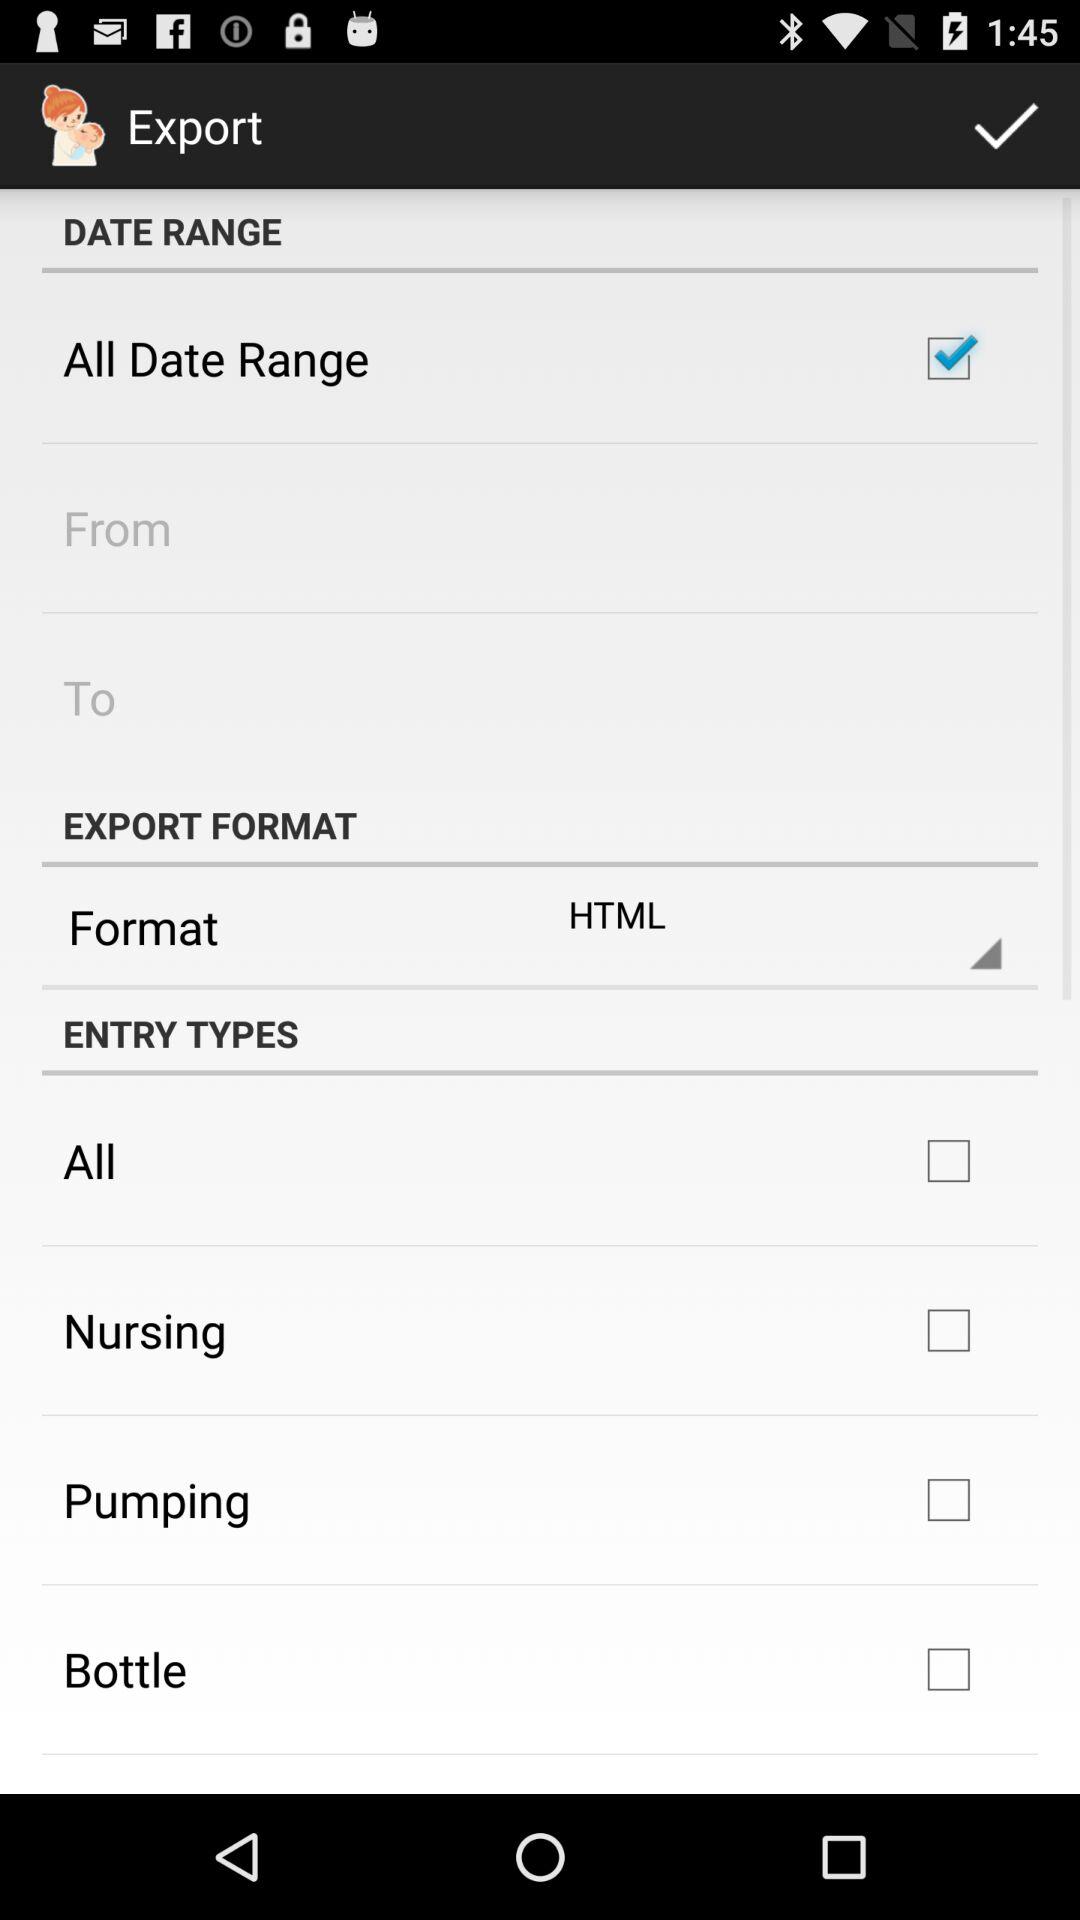 The image size is (1080, 1920). Describe the element at coordinates (1006, 126) in the screenshot. I see `click the item next to export icon` at that location.